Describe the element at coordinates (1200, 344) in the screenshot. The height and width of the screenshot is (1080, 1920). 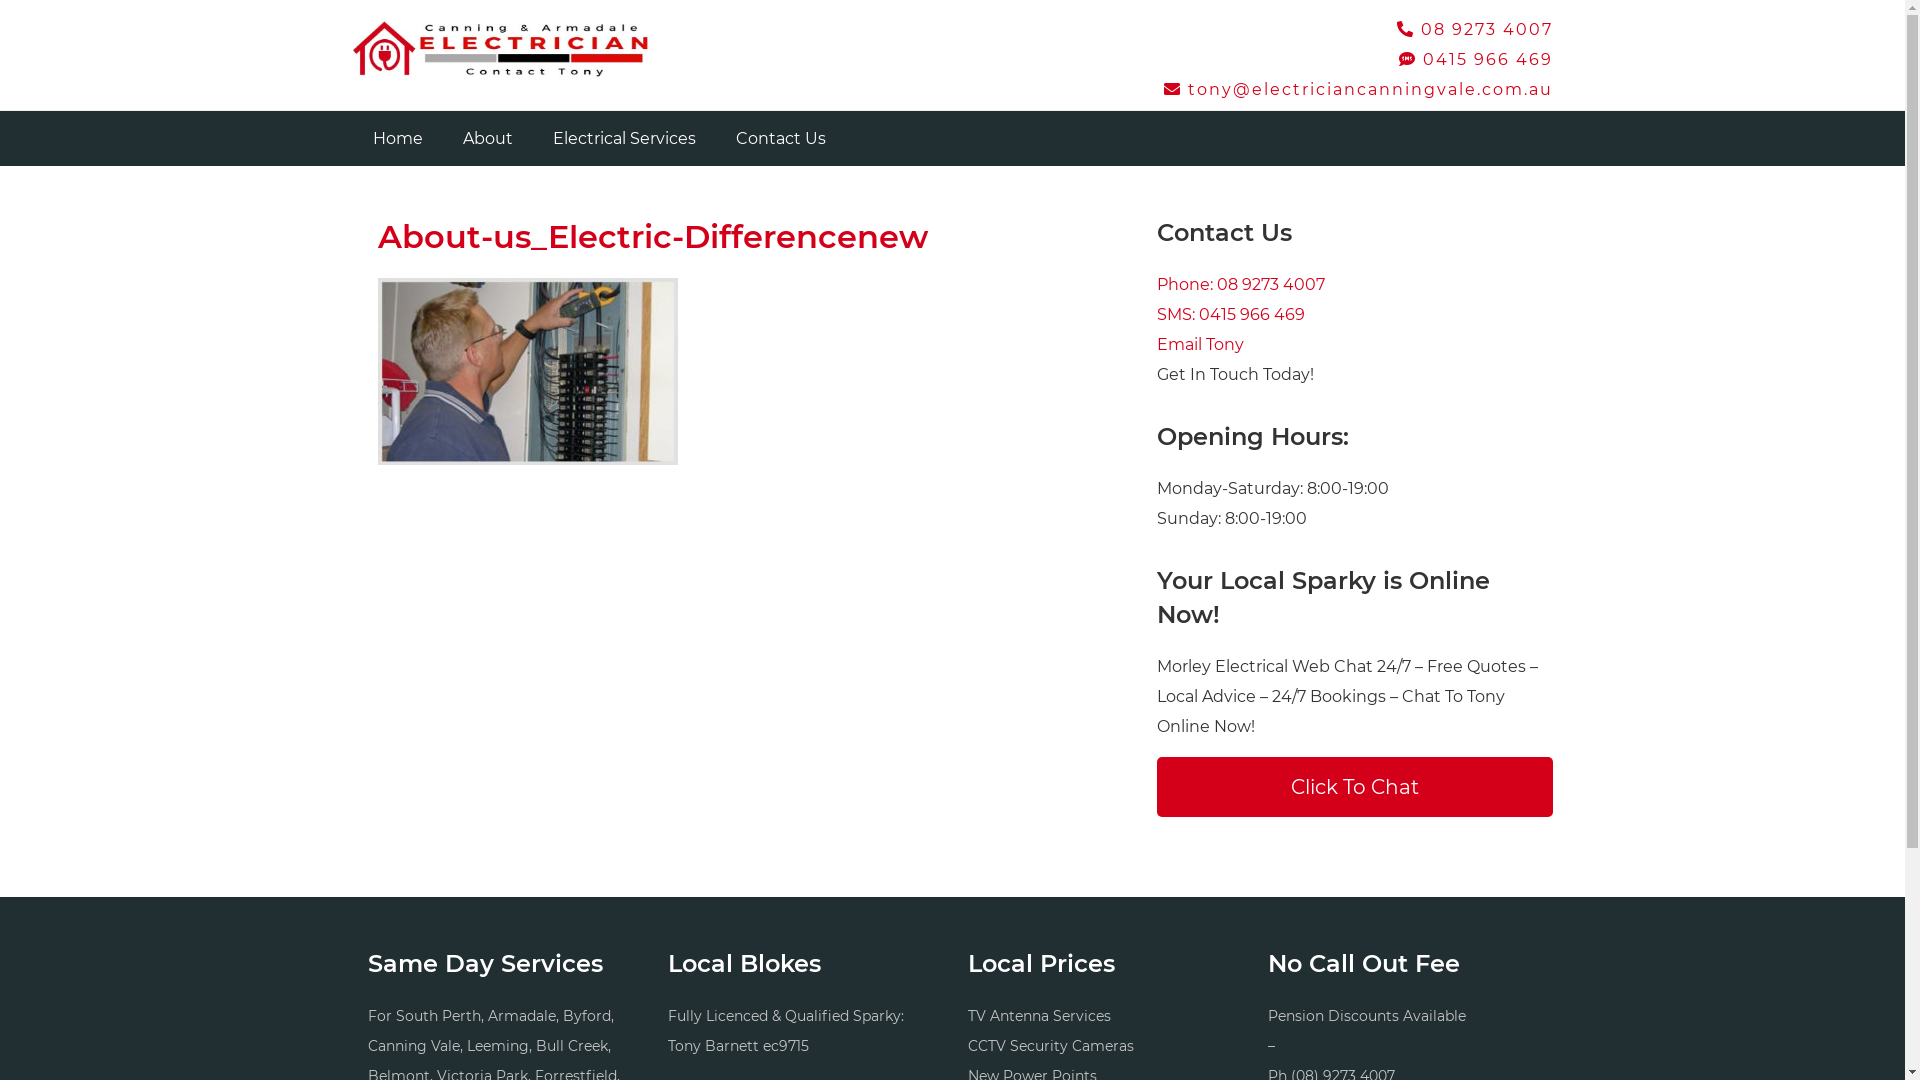
I see `Email Tony` at that location.